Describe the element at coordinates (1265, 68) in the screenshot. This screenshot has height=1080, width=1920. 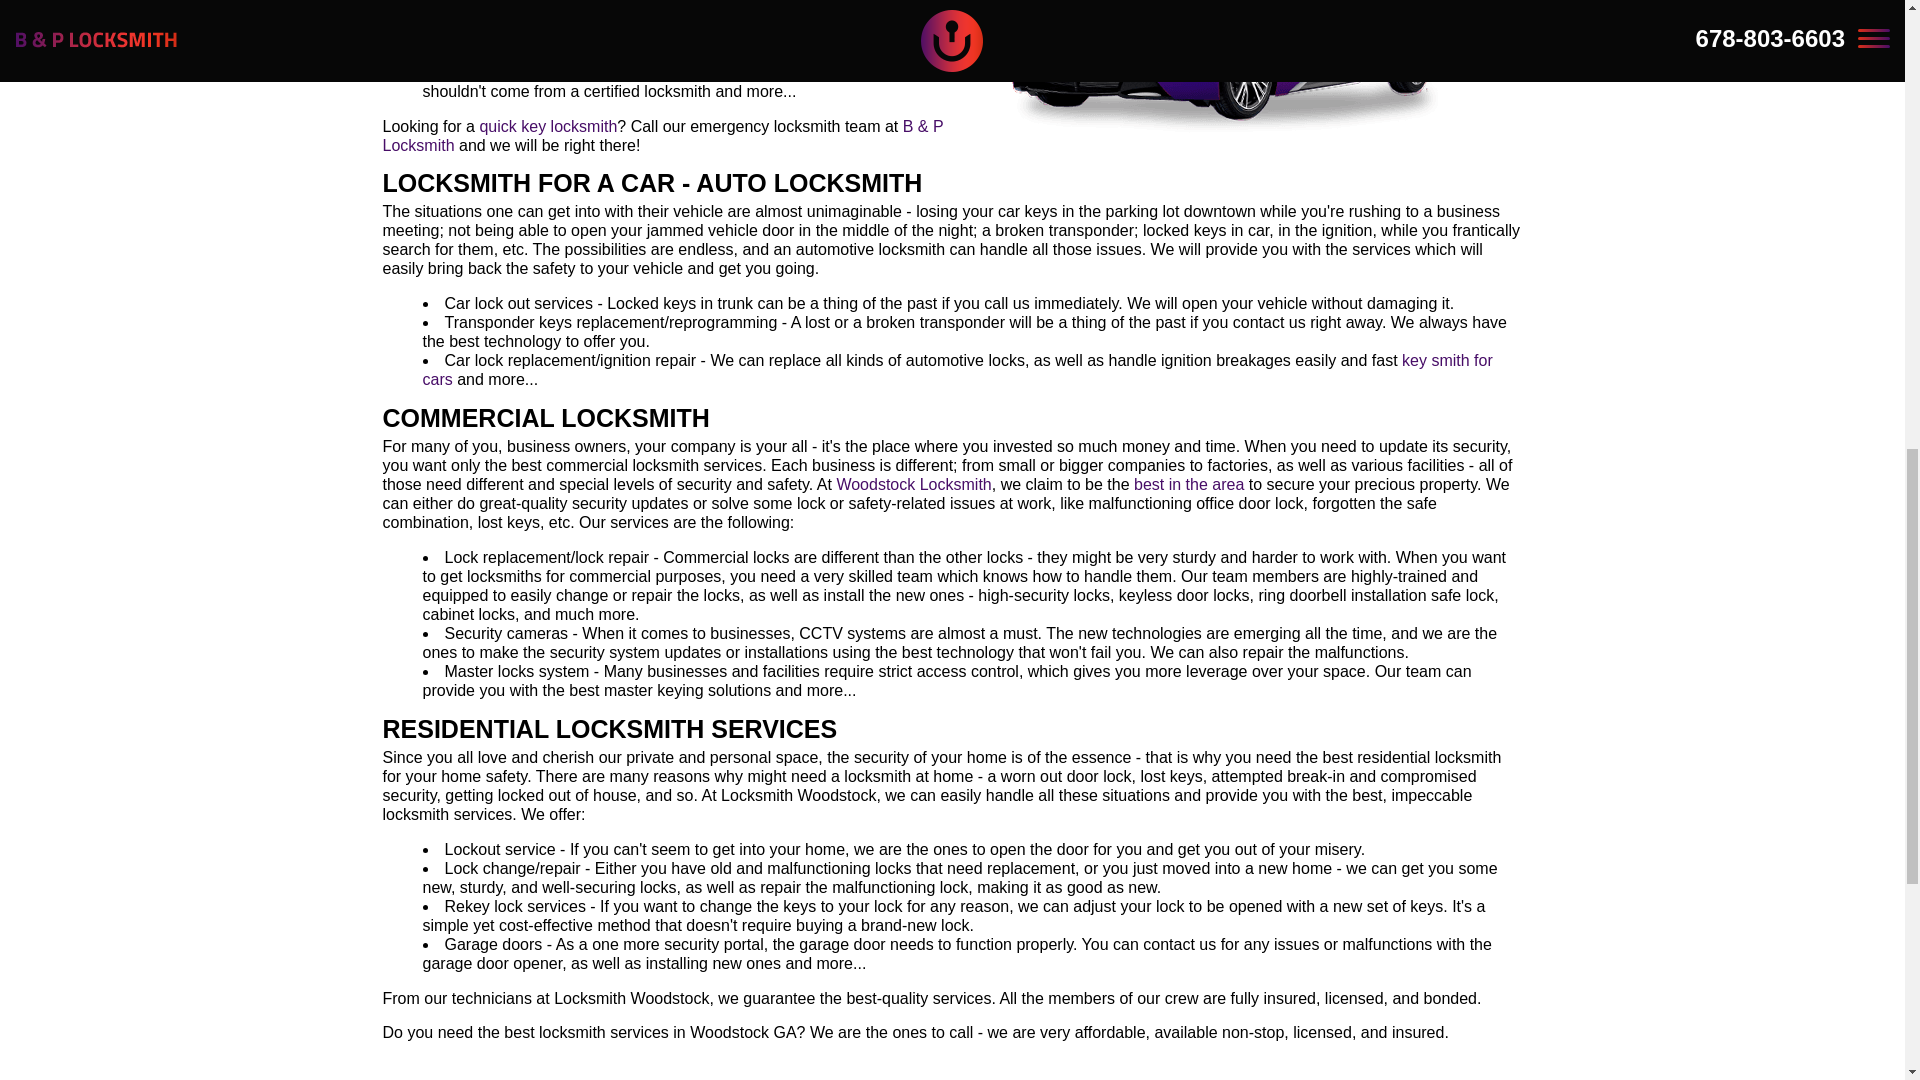
I see `best in the area` at that location.